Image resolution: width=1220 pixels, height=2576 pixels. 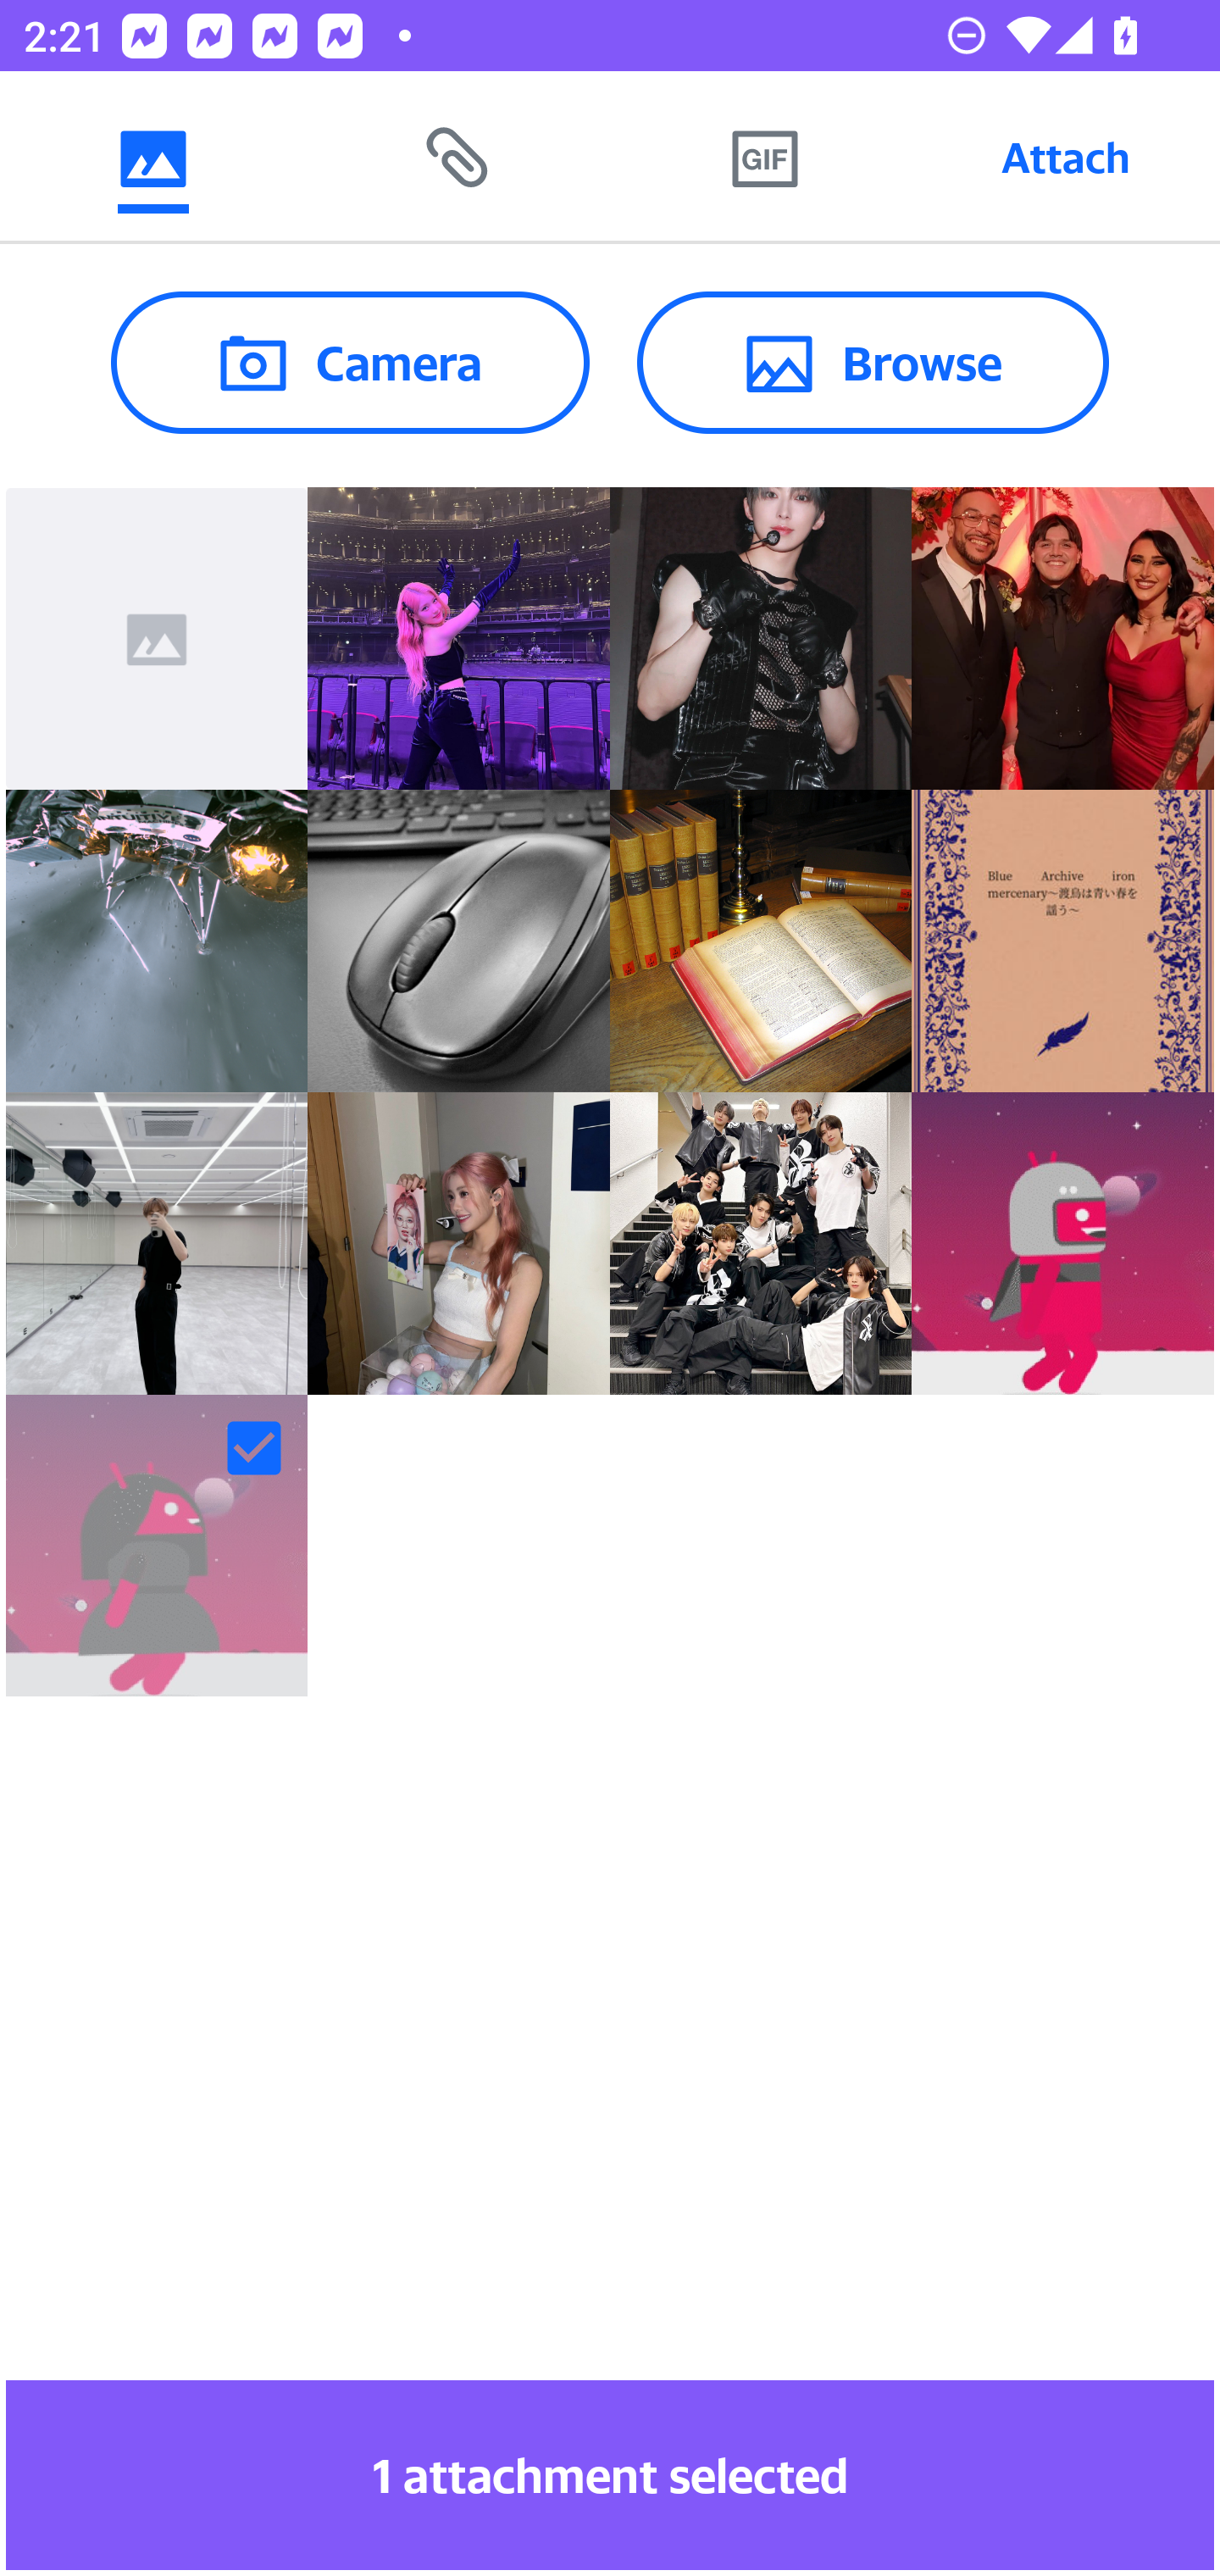 What do you see at coordinates (458, 157) in the screenshot?
I see `Recent attachments from mail` at bounding box center [458, 157].